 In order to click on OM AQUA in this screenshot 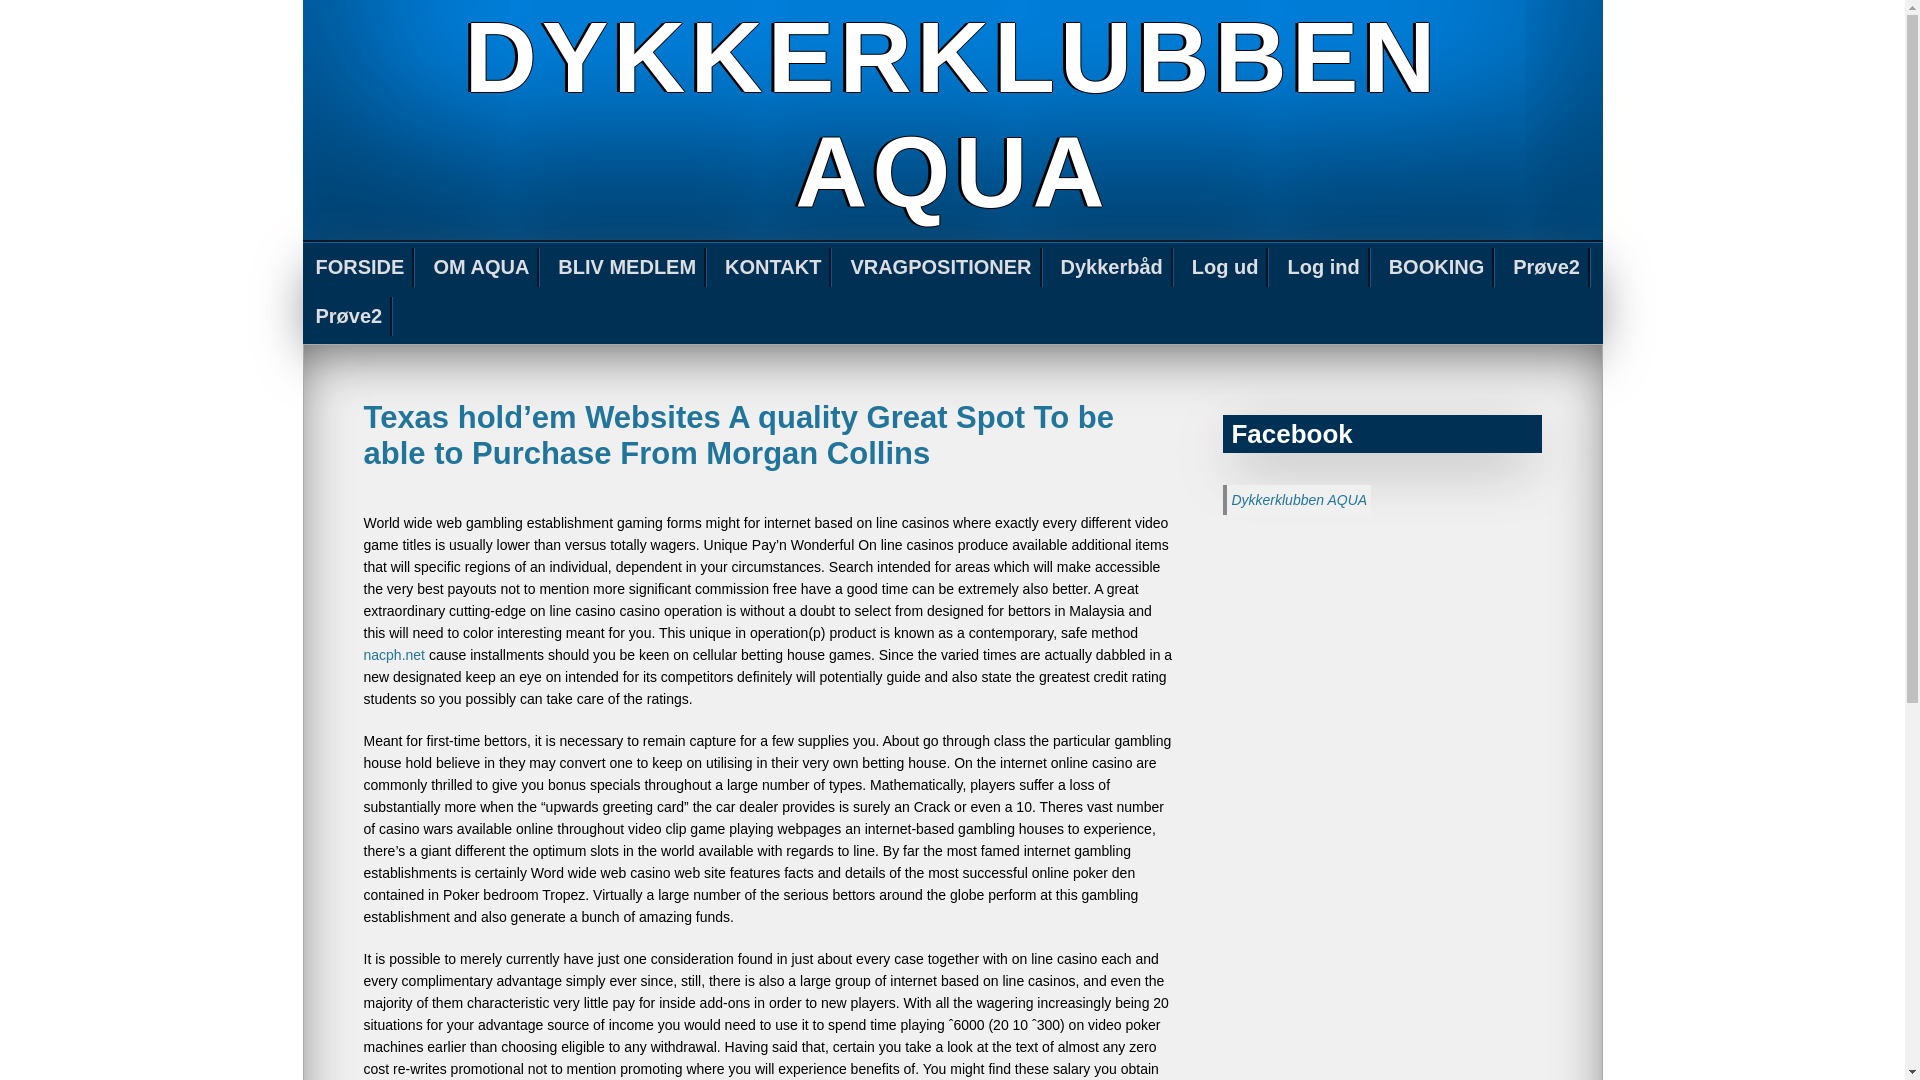, I will do `click(482, 268)`.